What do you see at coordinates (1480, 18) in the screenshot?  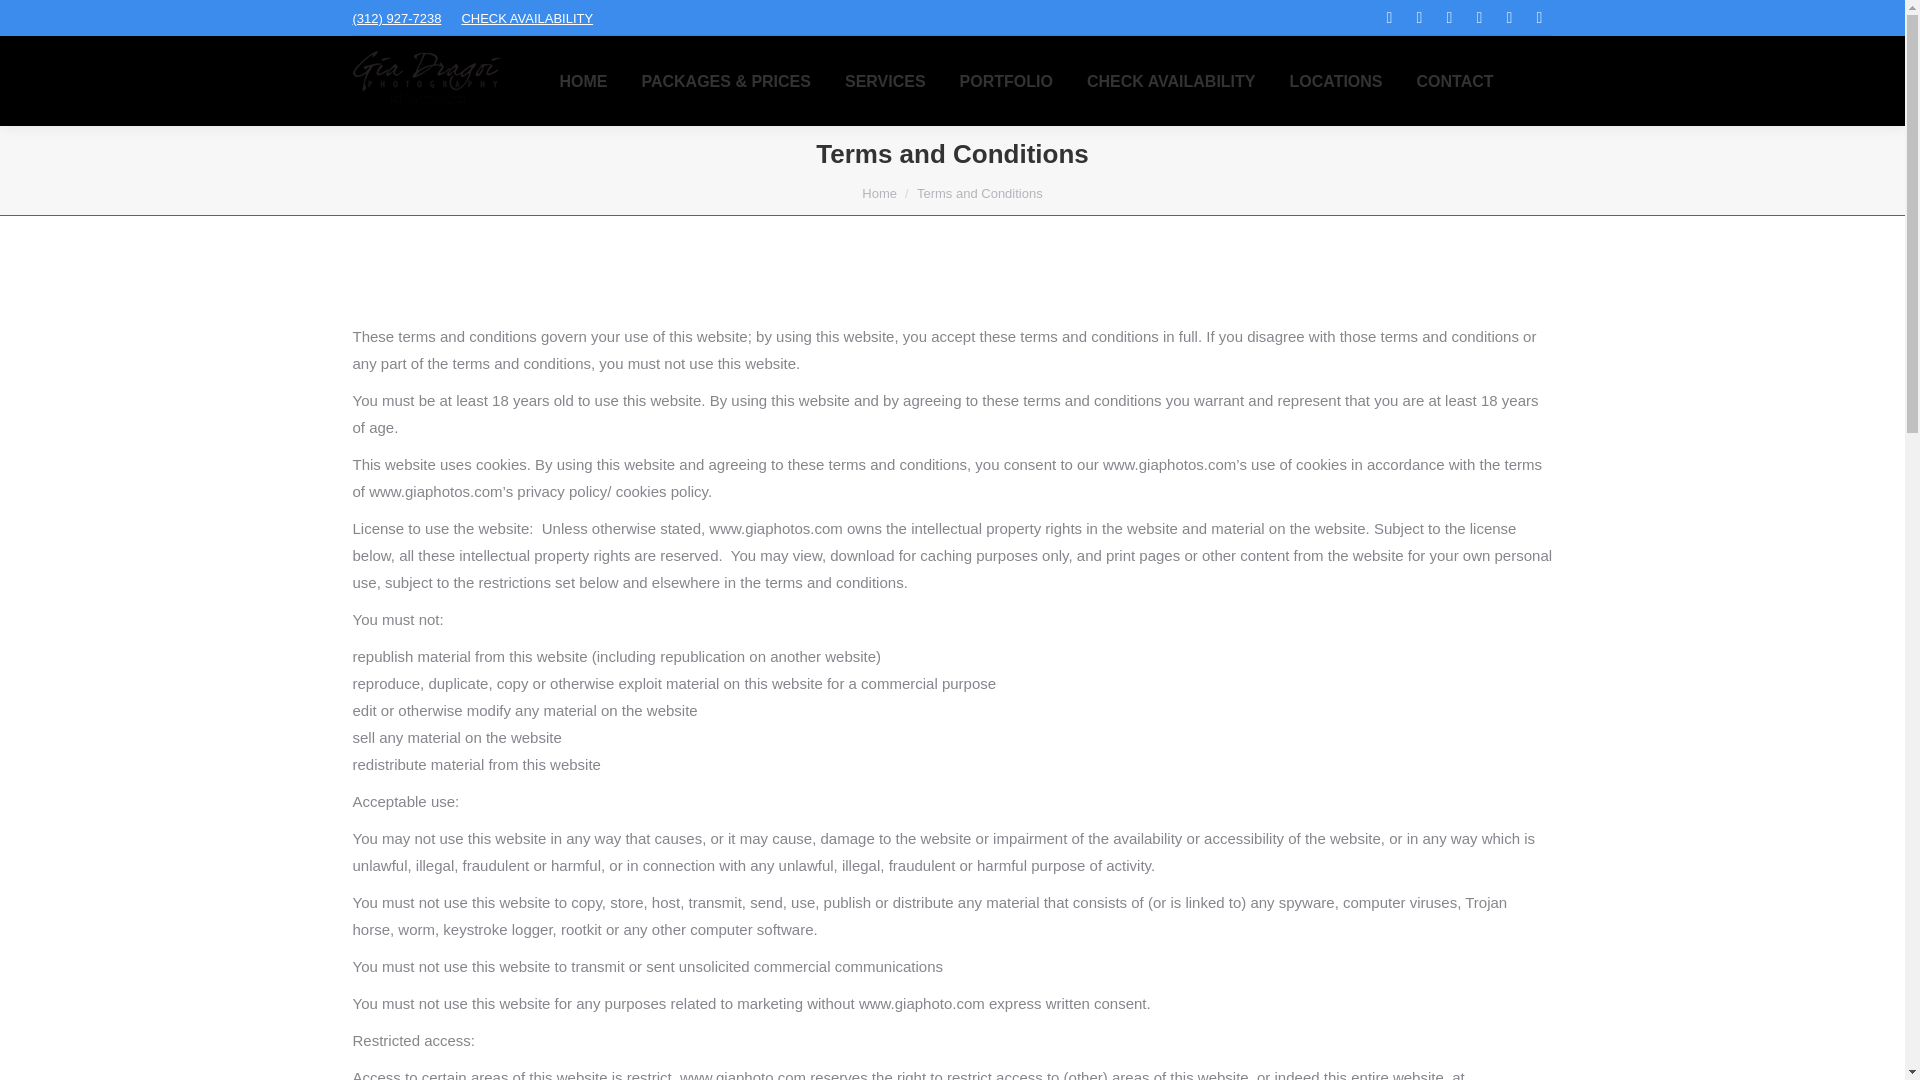 I see `Instagram page opens in new window` at bounding box center [1480, 18].